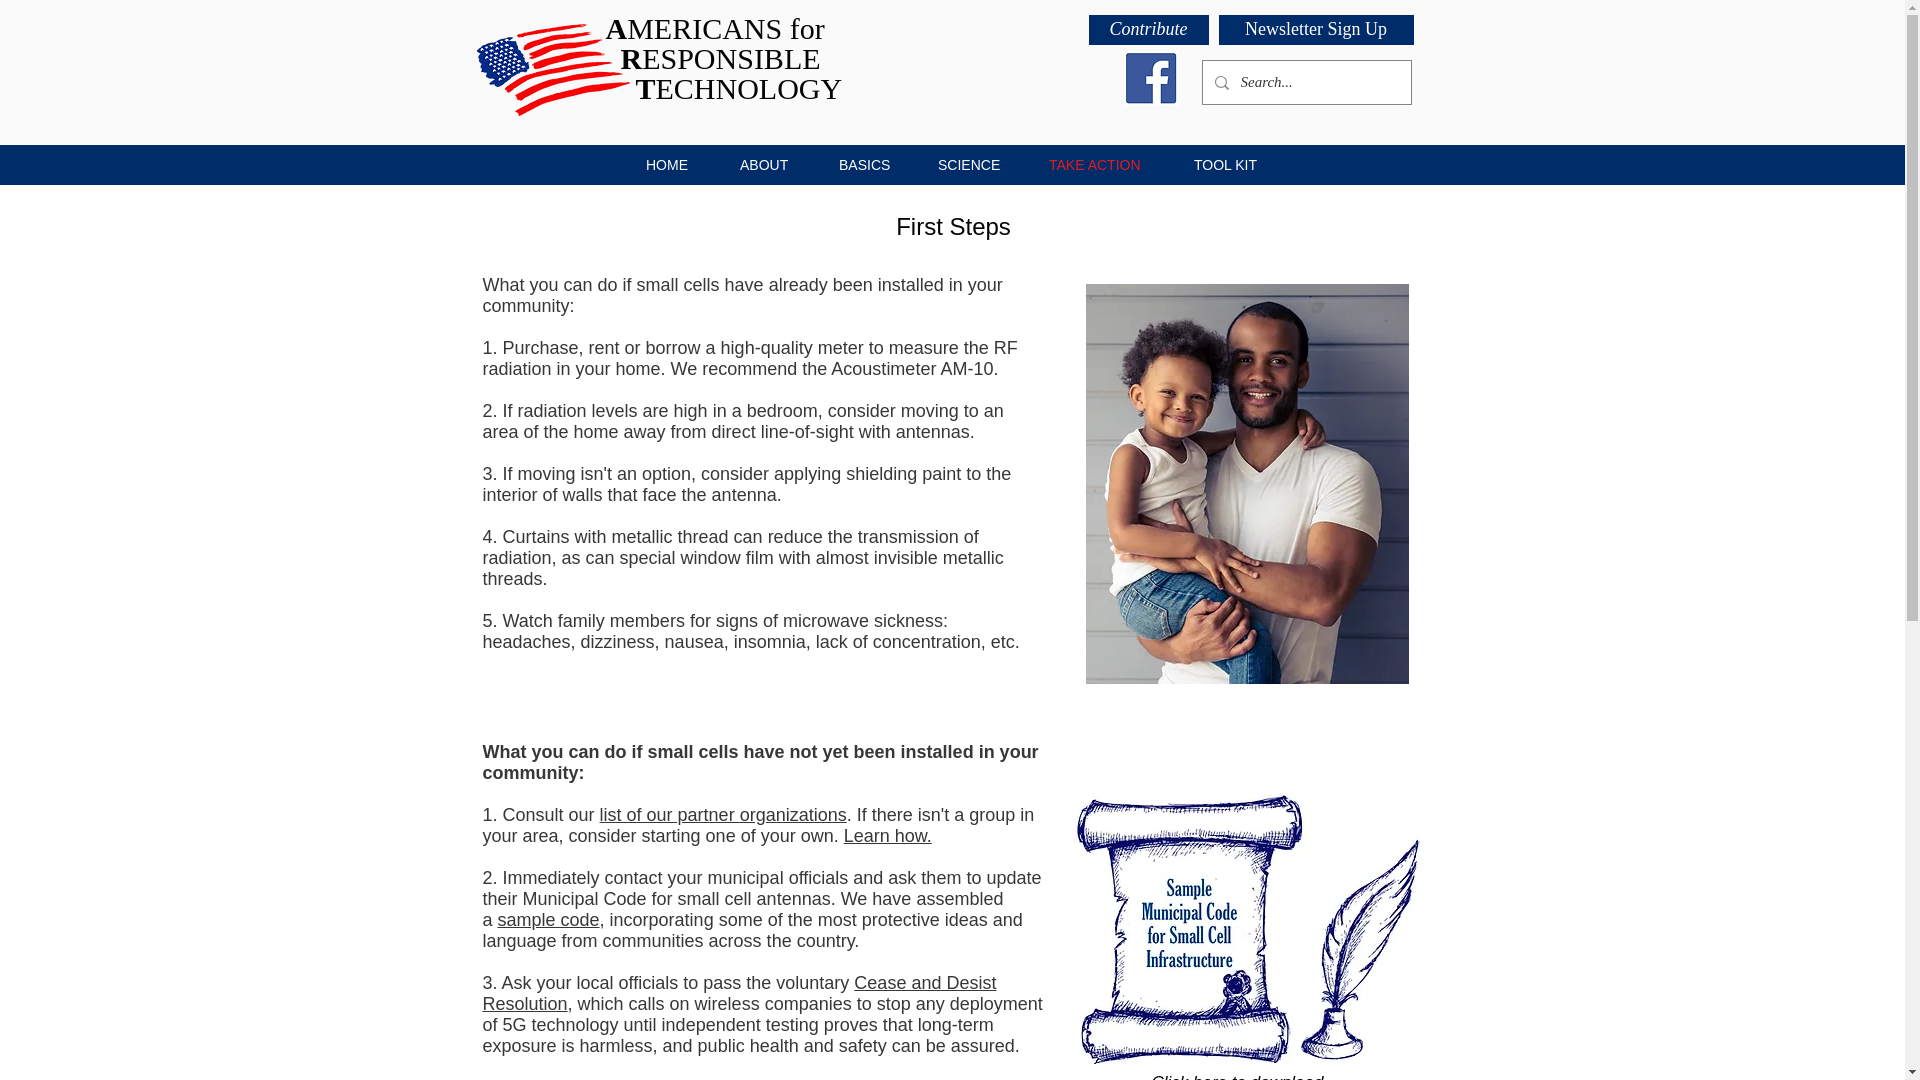 The height and width of the screenshot is (1080, 1920). What do you see at coordinates (1315, 30) in the screenshot?
I see `Newsletter Sign Up` at bounding box center [1315, 30].